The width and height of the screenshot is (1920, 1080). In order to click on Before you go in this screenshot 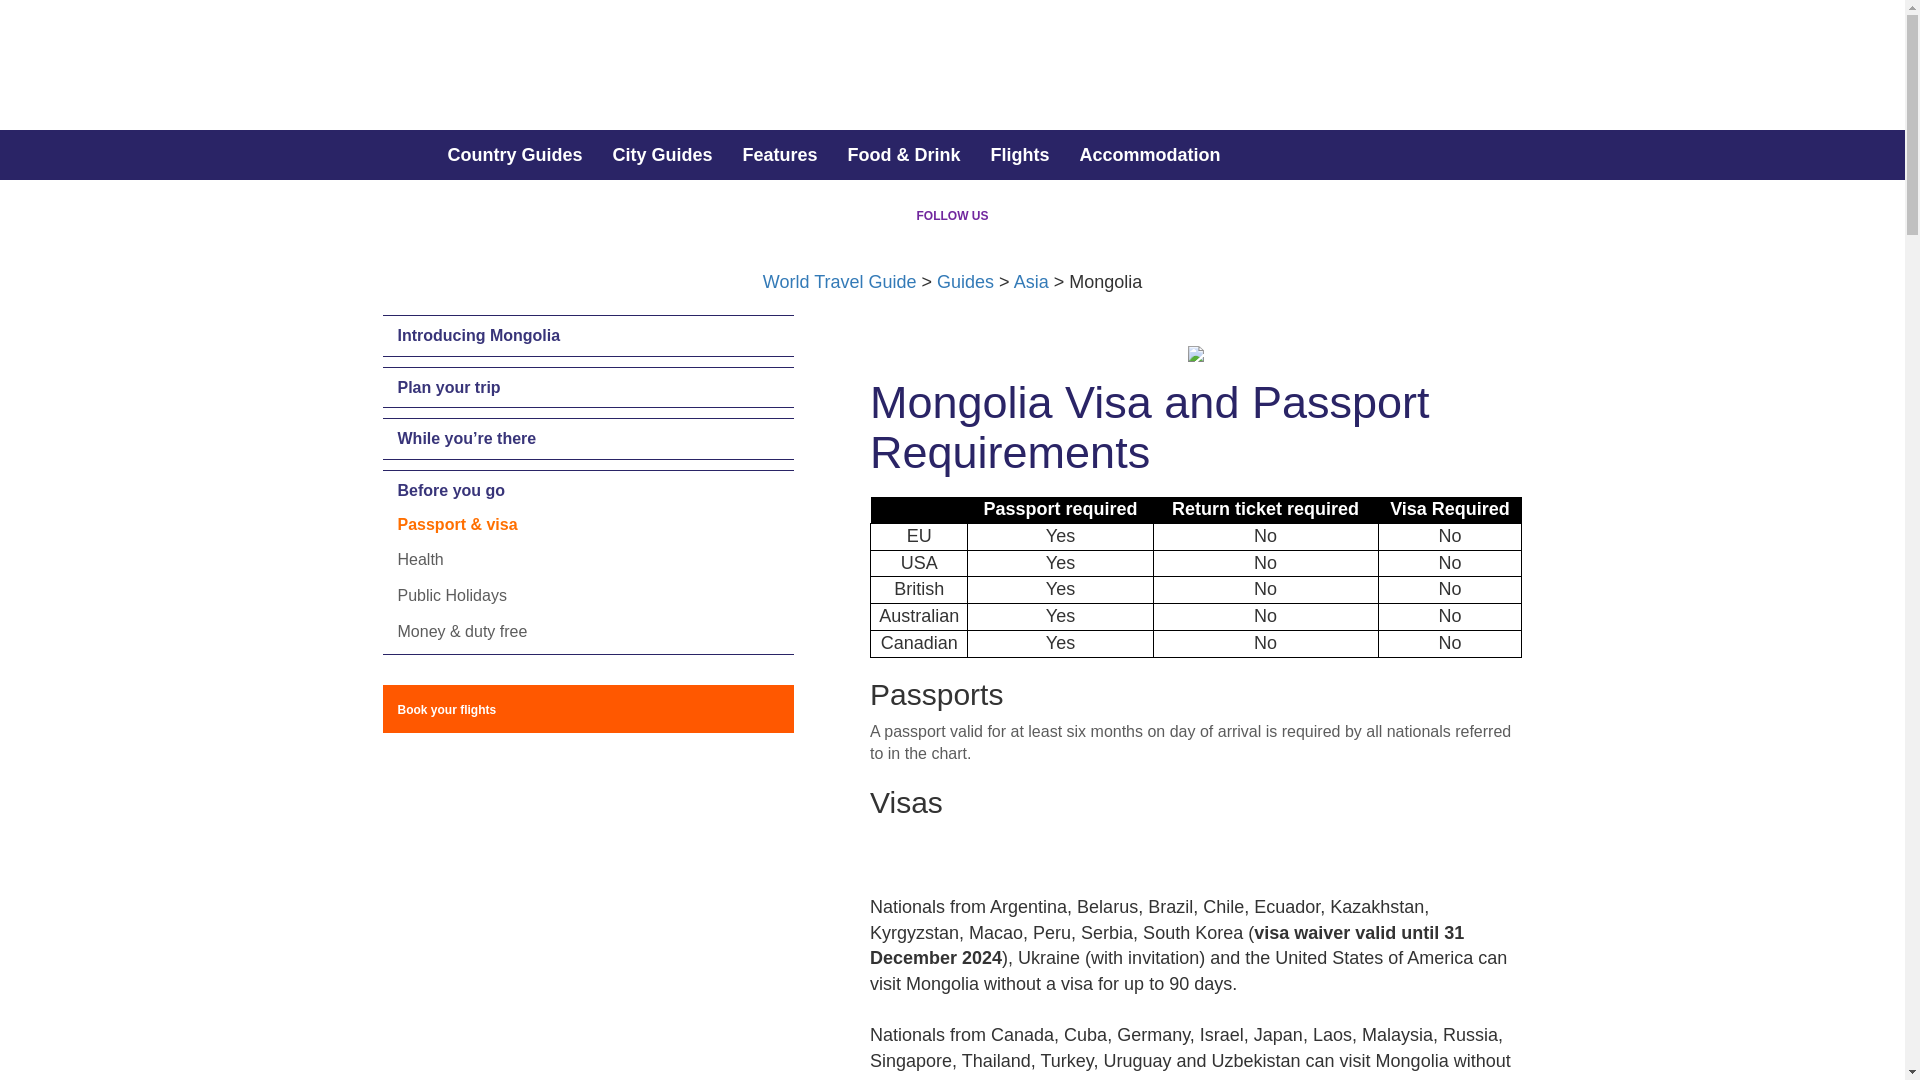, I will do `click(588, 490)`.